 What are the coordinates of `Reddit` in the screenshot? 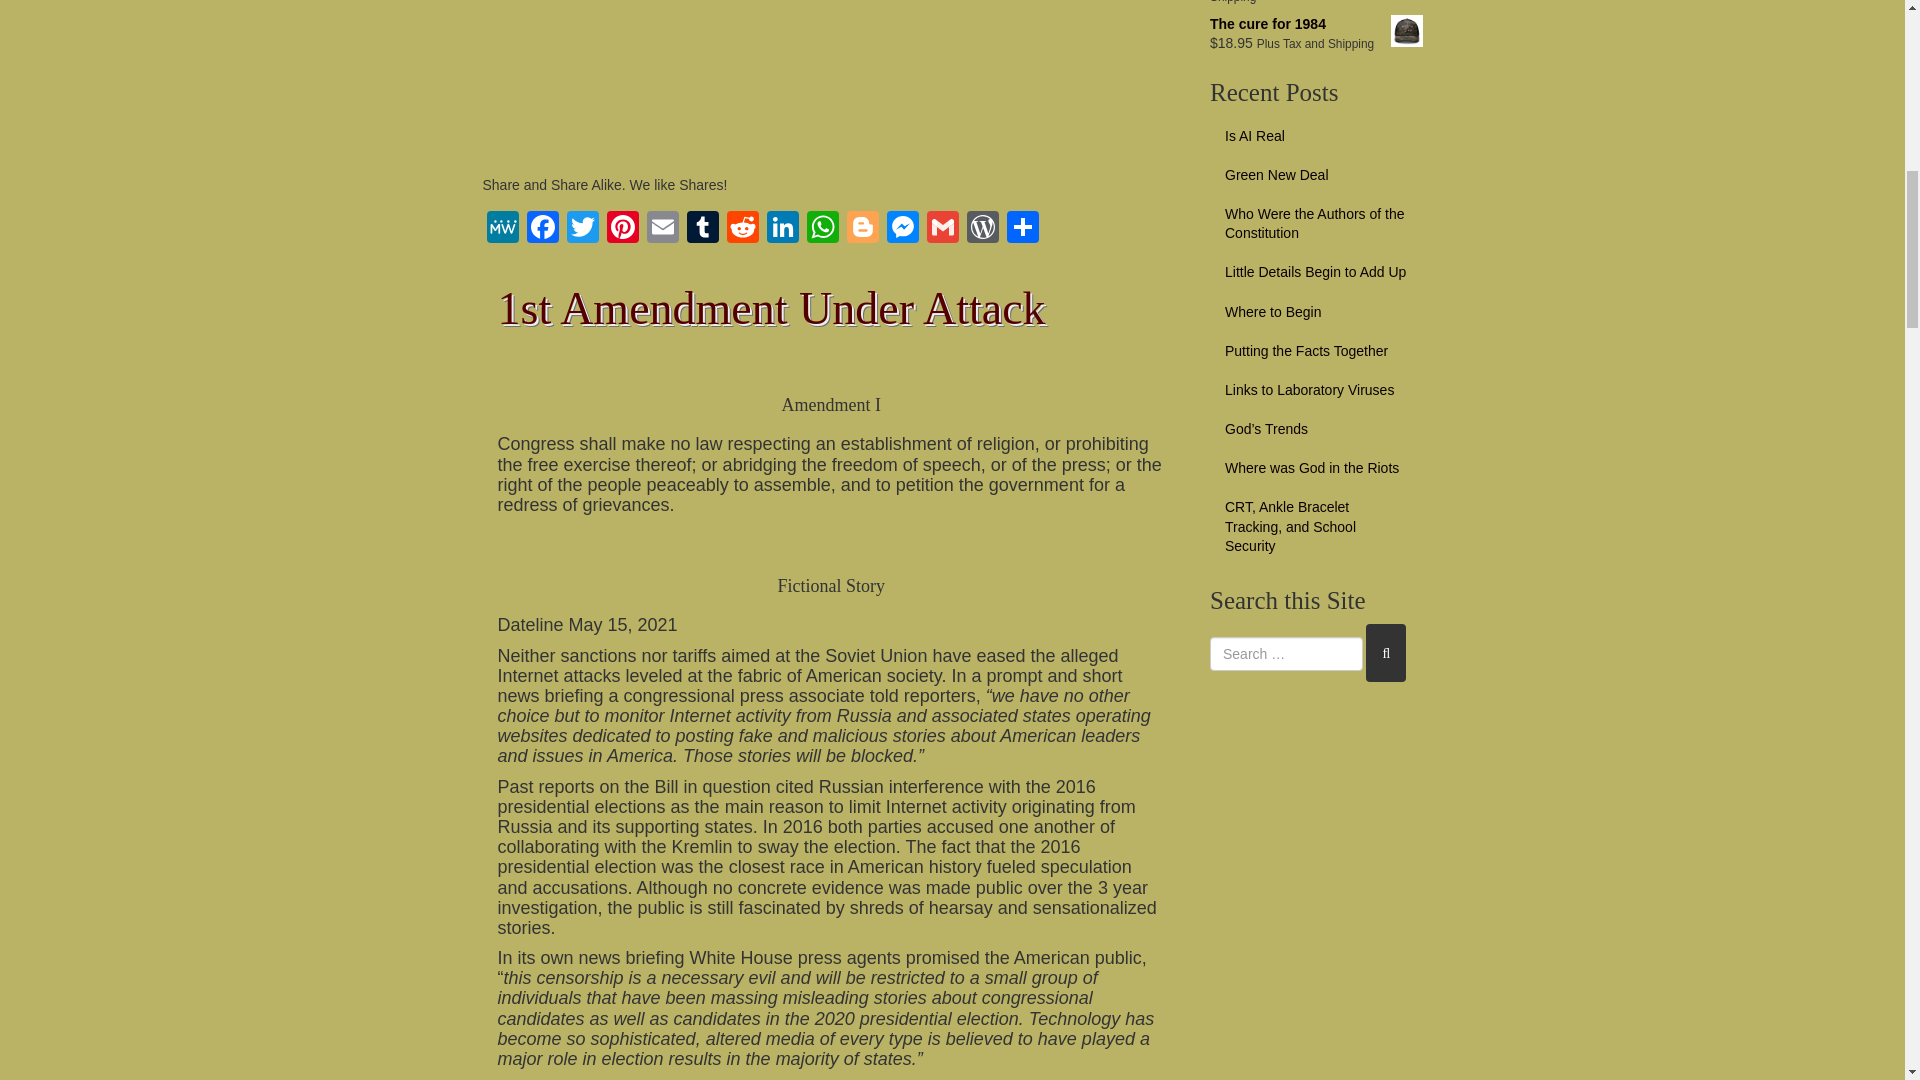 It's located at (742, 229).